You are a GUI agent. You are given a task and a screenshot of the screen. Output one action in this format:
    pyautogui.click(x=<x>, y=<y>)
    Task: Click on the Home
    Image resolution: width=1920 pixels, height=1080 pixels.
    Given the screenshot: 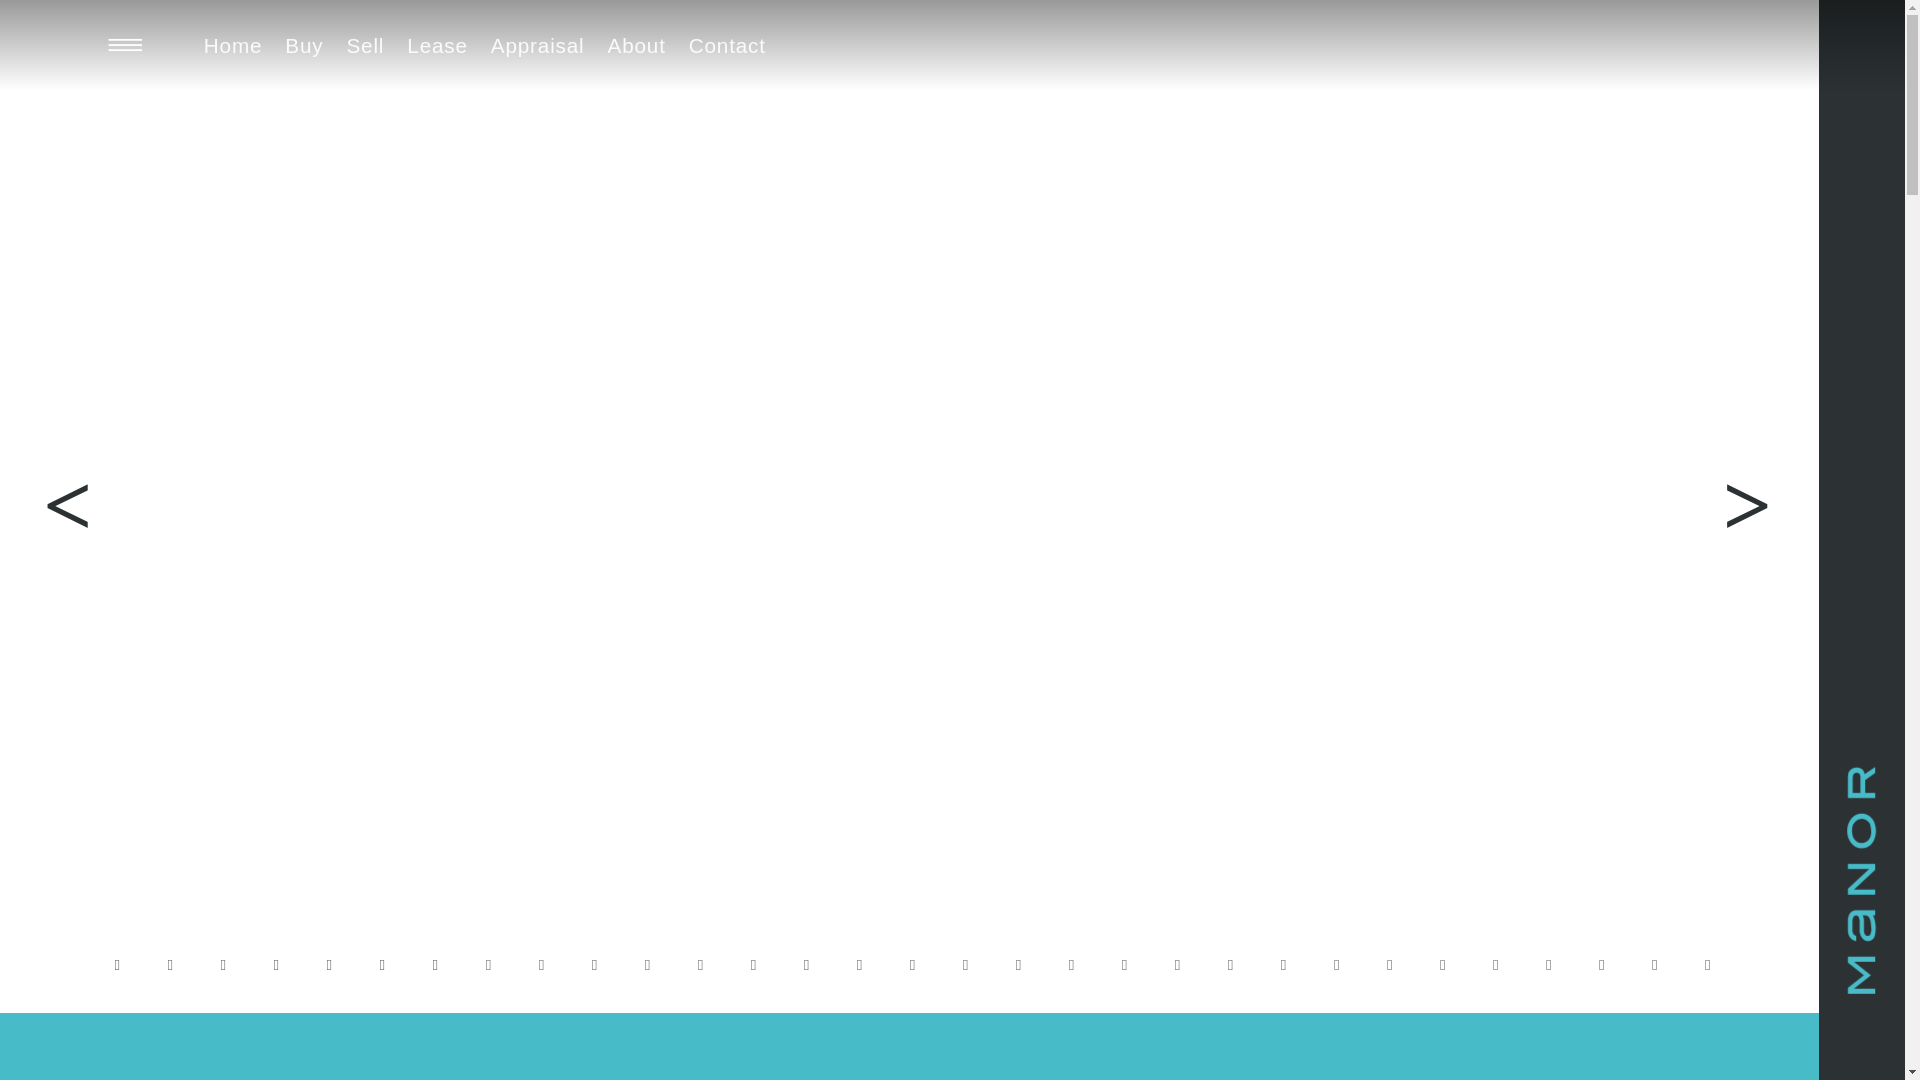 What is the action you would take?
    pyautogui.click(x=234, y=45)
    